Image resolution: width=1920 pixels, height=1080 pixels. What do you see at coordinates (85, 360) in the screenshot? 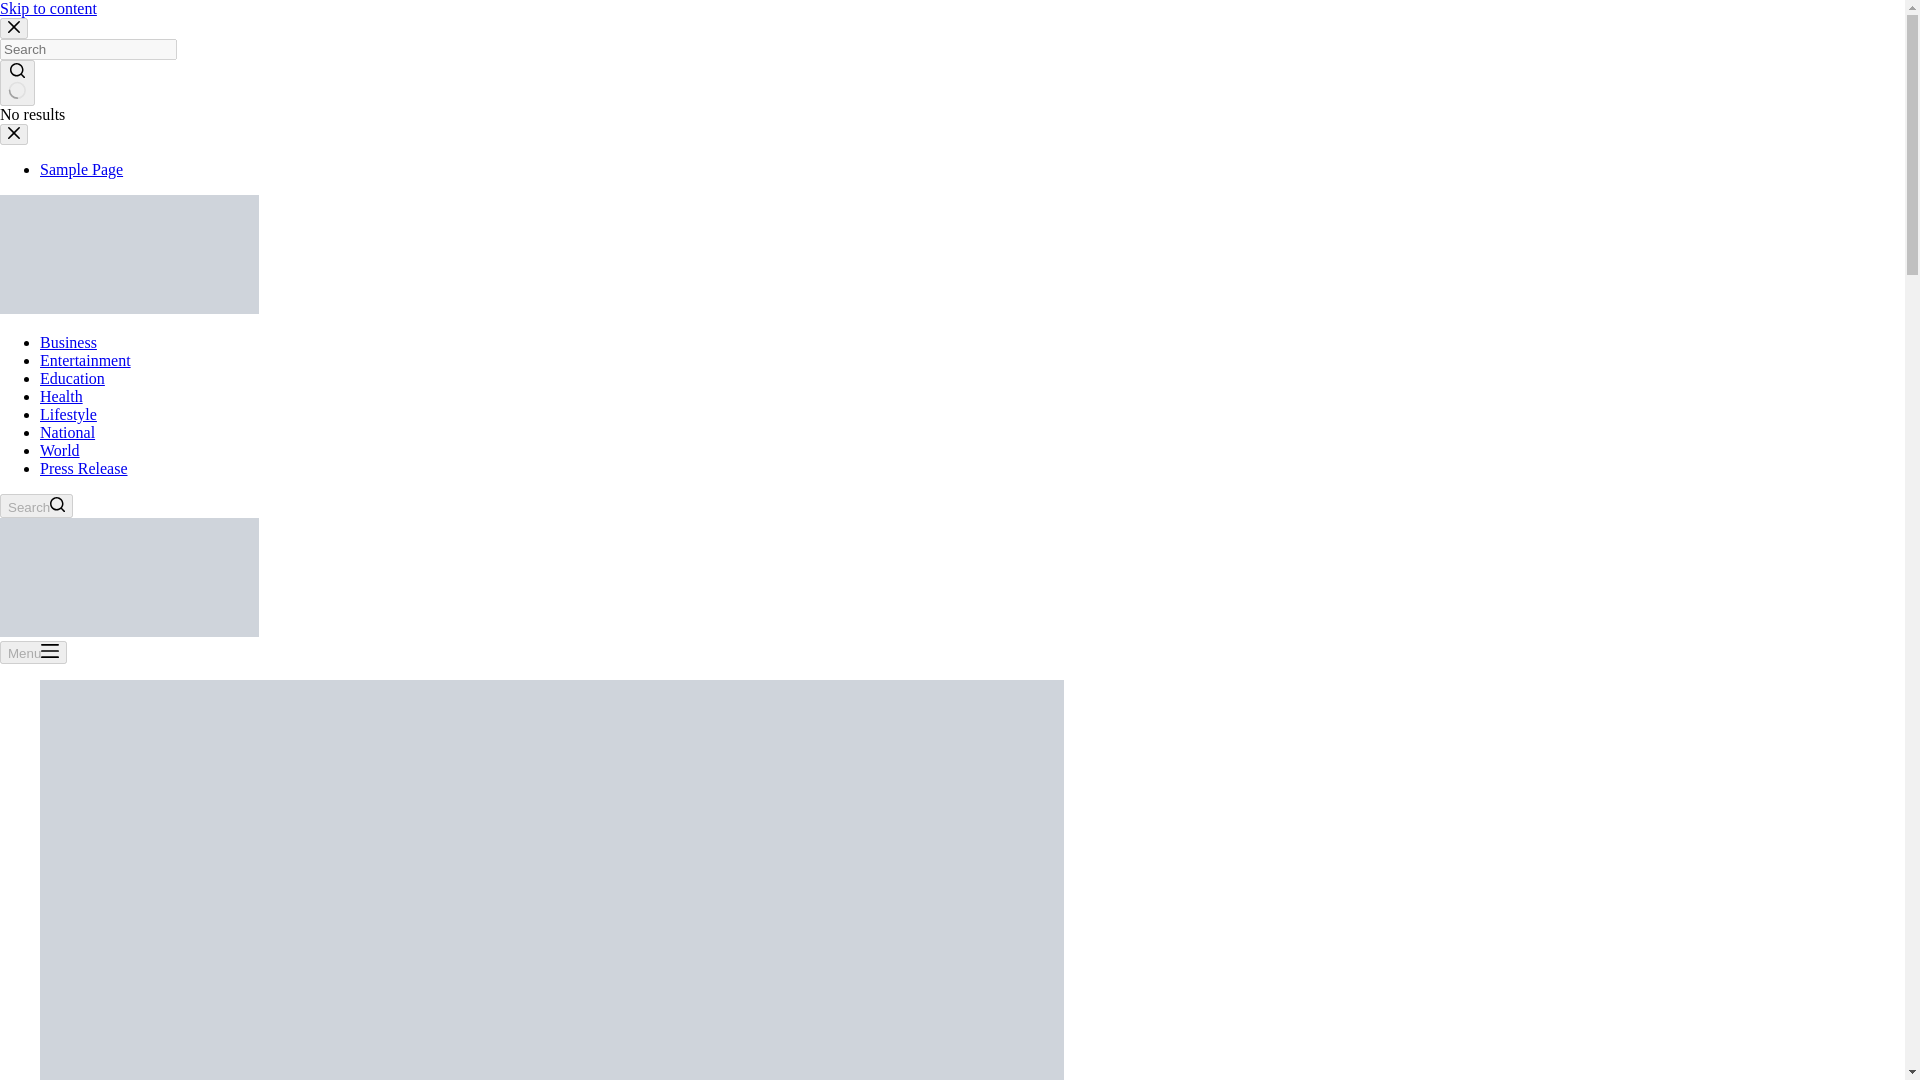
I see `Entertainment` at bounding box center [85, 360].